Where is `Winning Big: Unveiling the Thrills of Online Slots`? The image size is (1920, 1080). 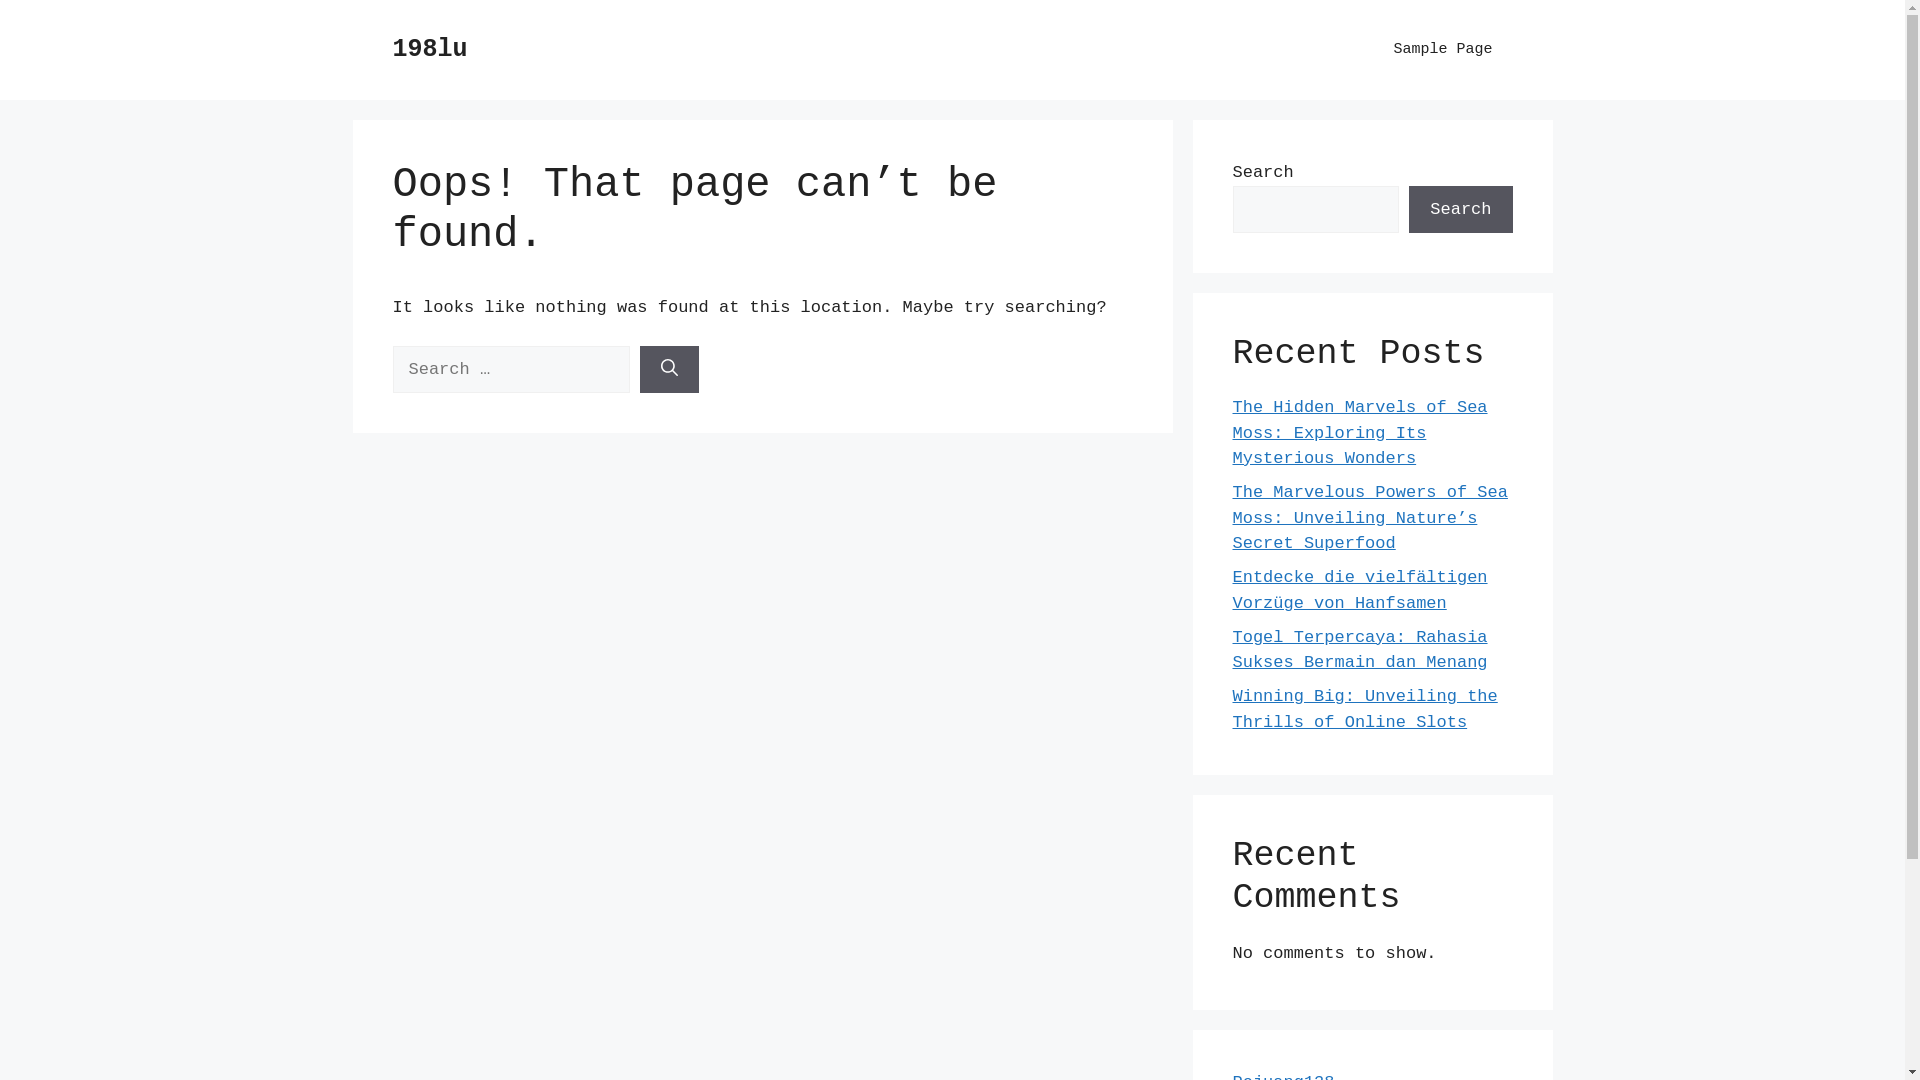 Winning Big: Unveiling the Thrills of Online Slots is located at coordinates (1364, 710).